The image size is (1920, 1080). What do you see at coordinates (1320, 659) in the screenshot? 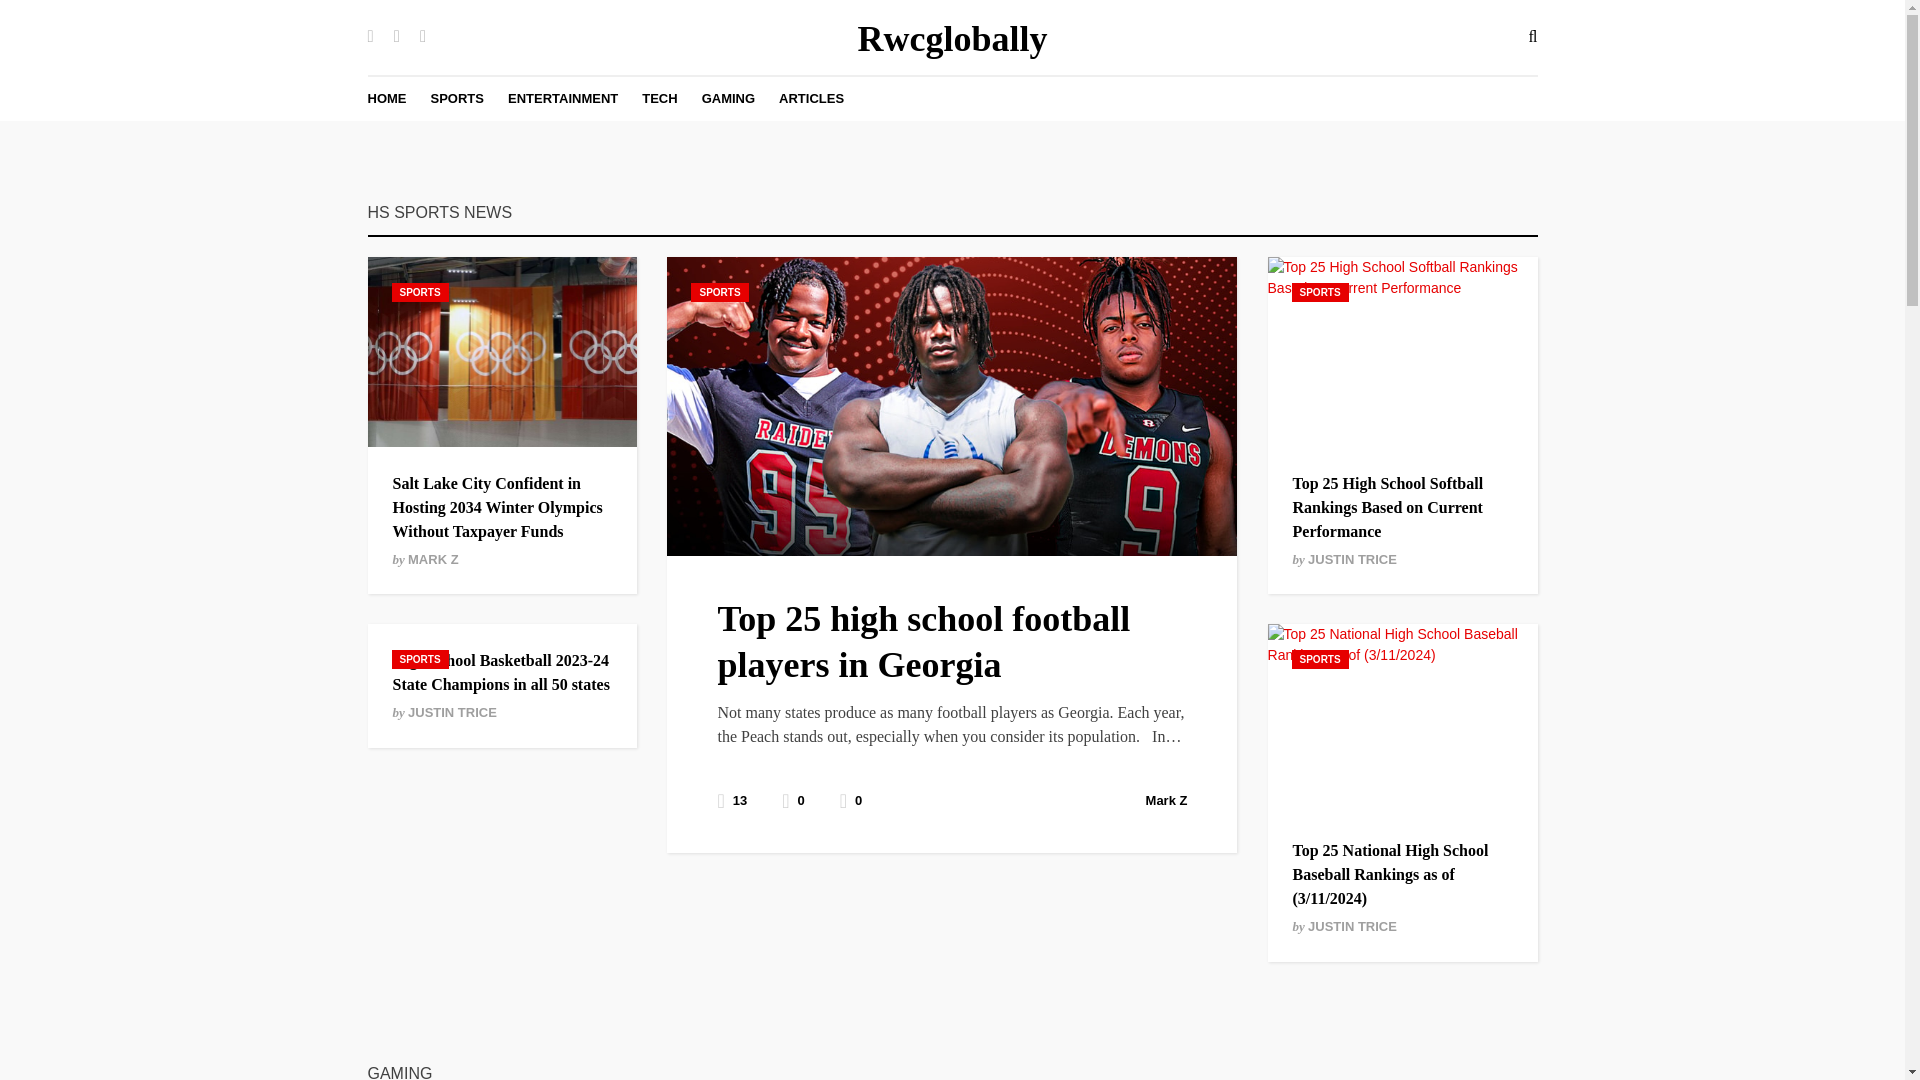
I see `SPORTS` at bounding box center [1320, 659].